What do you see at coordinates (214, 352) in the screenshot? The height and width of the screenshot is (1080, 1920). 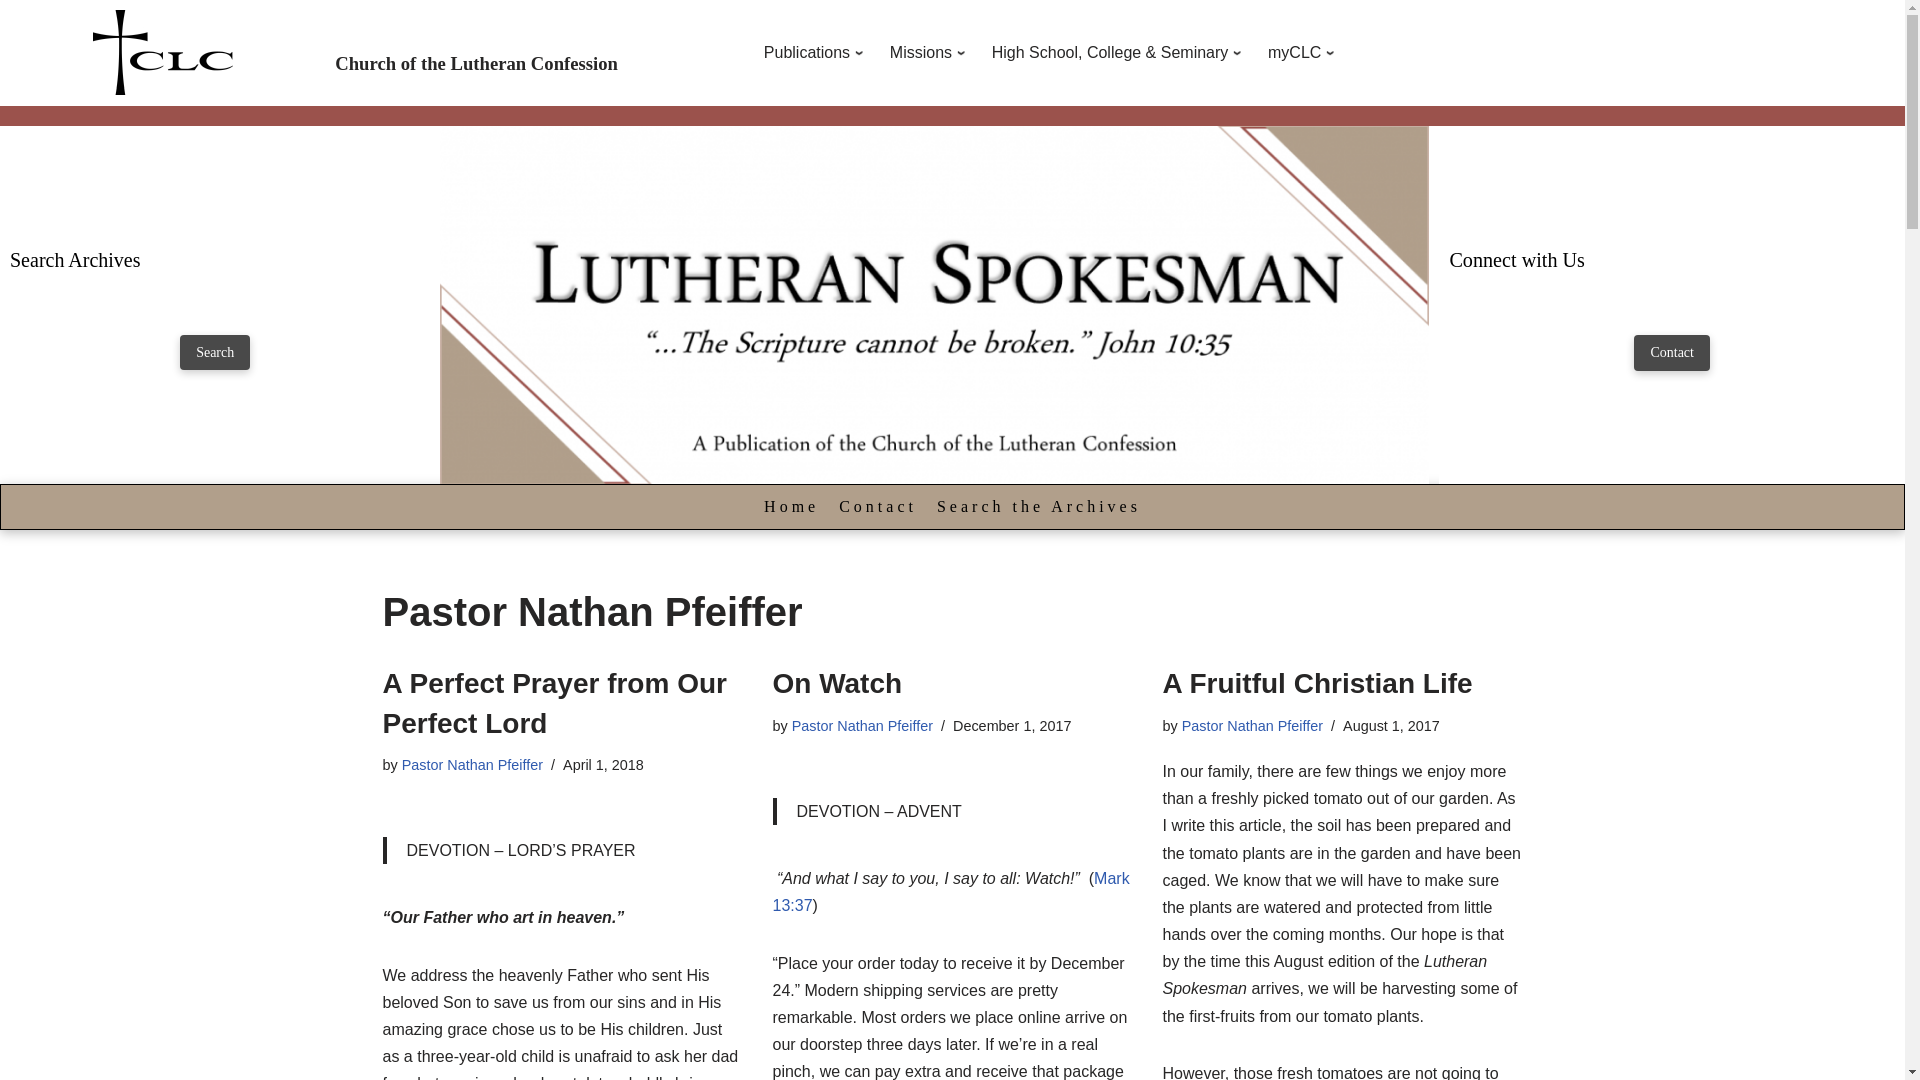 I see `Search` at bounding box center [214, 352].